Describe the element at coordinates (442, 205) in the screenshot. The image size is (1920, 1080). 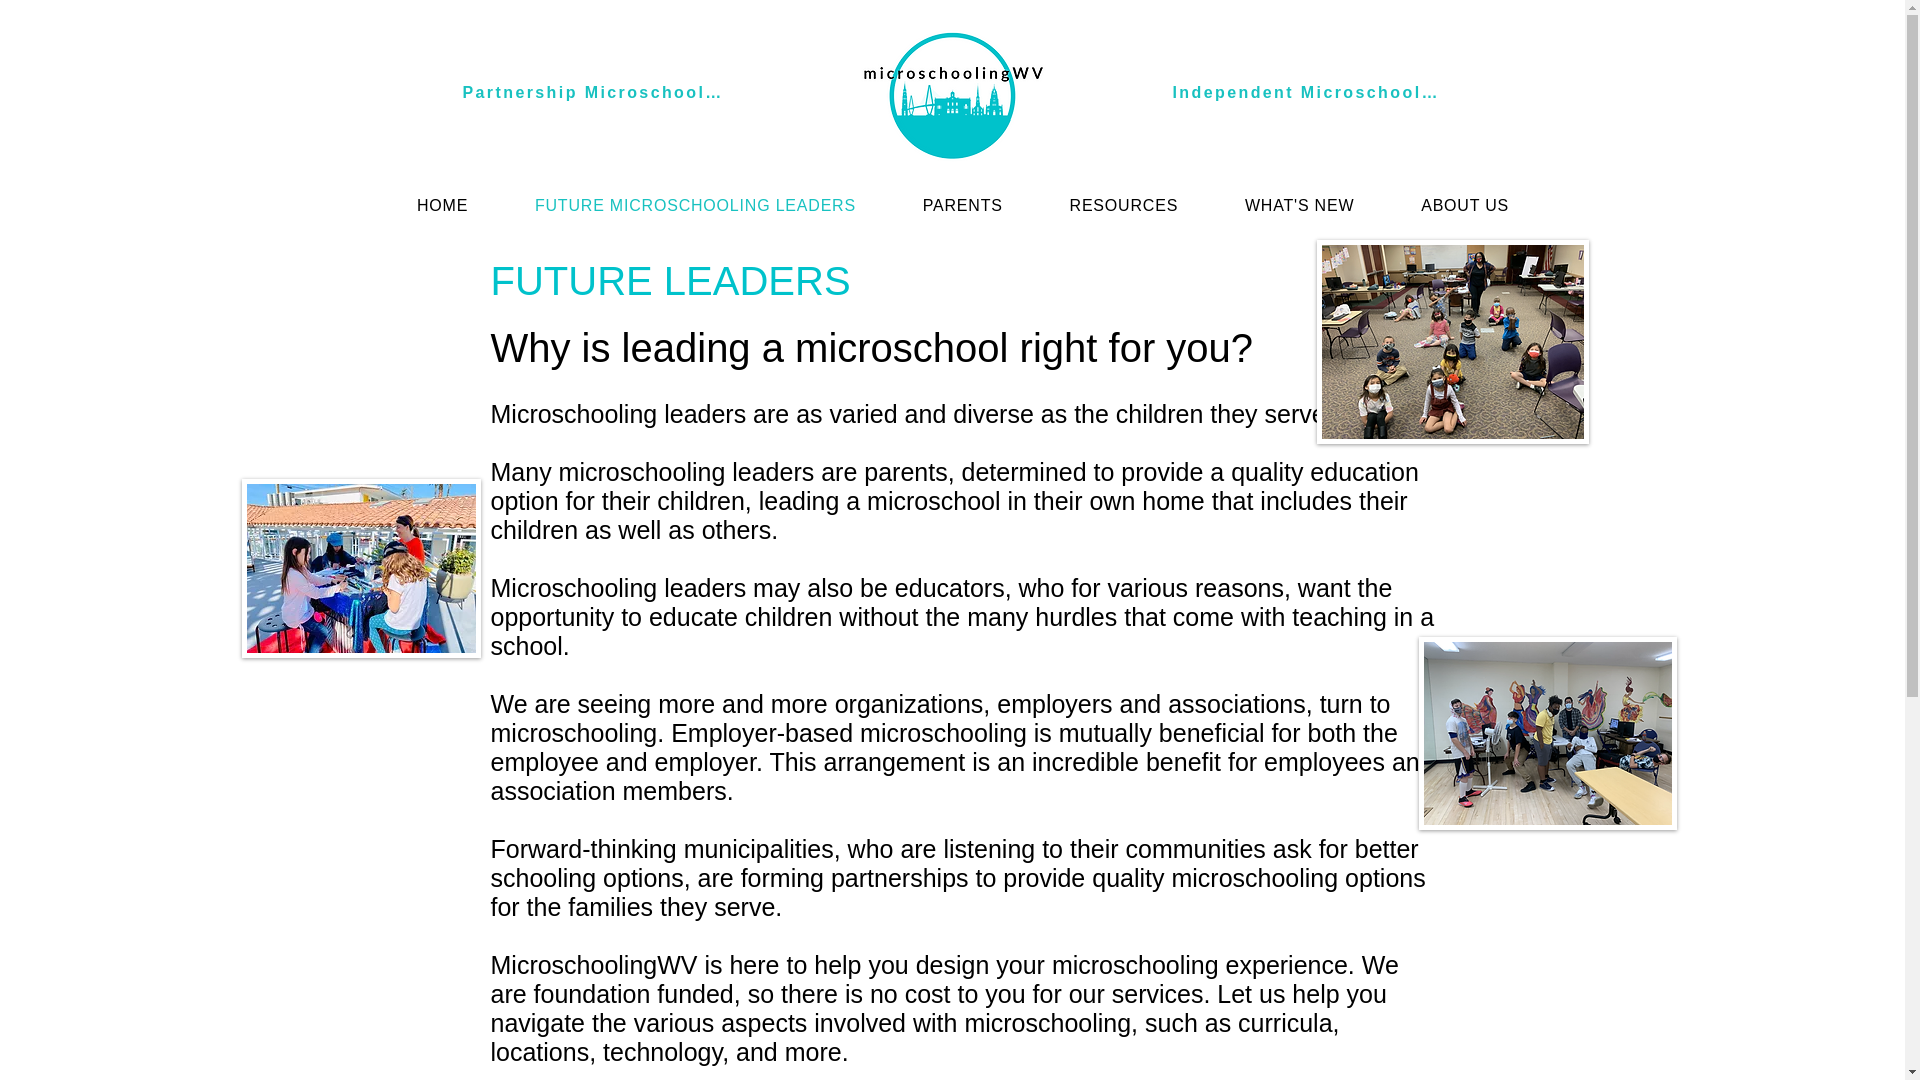
I see `HOME` at that location.